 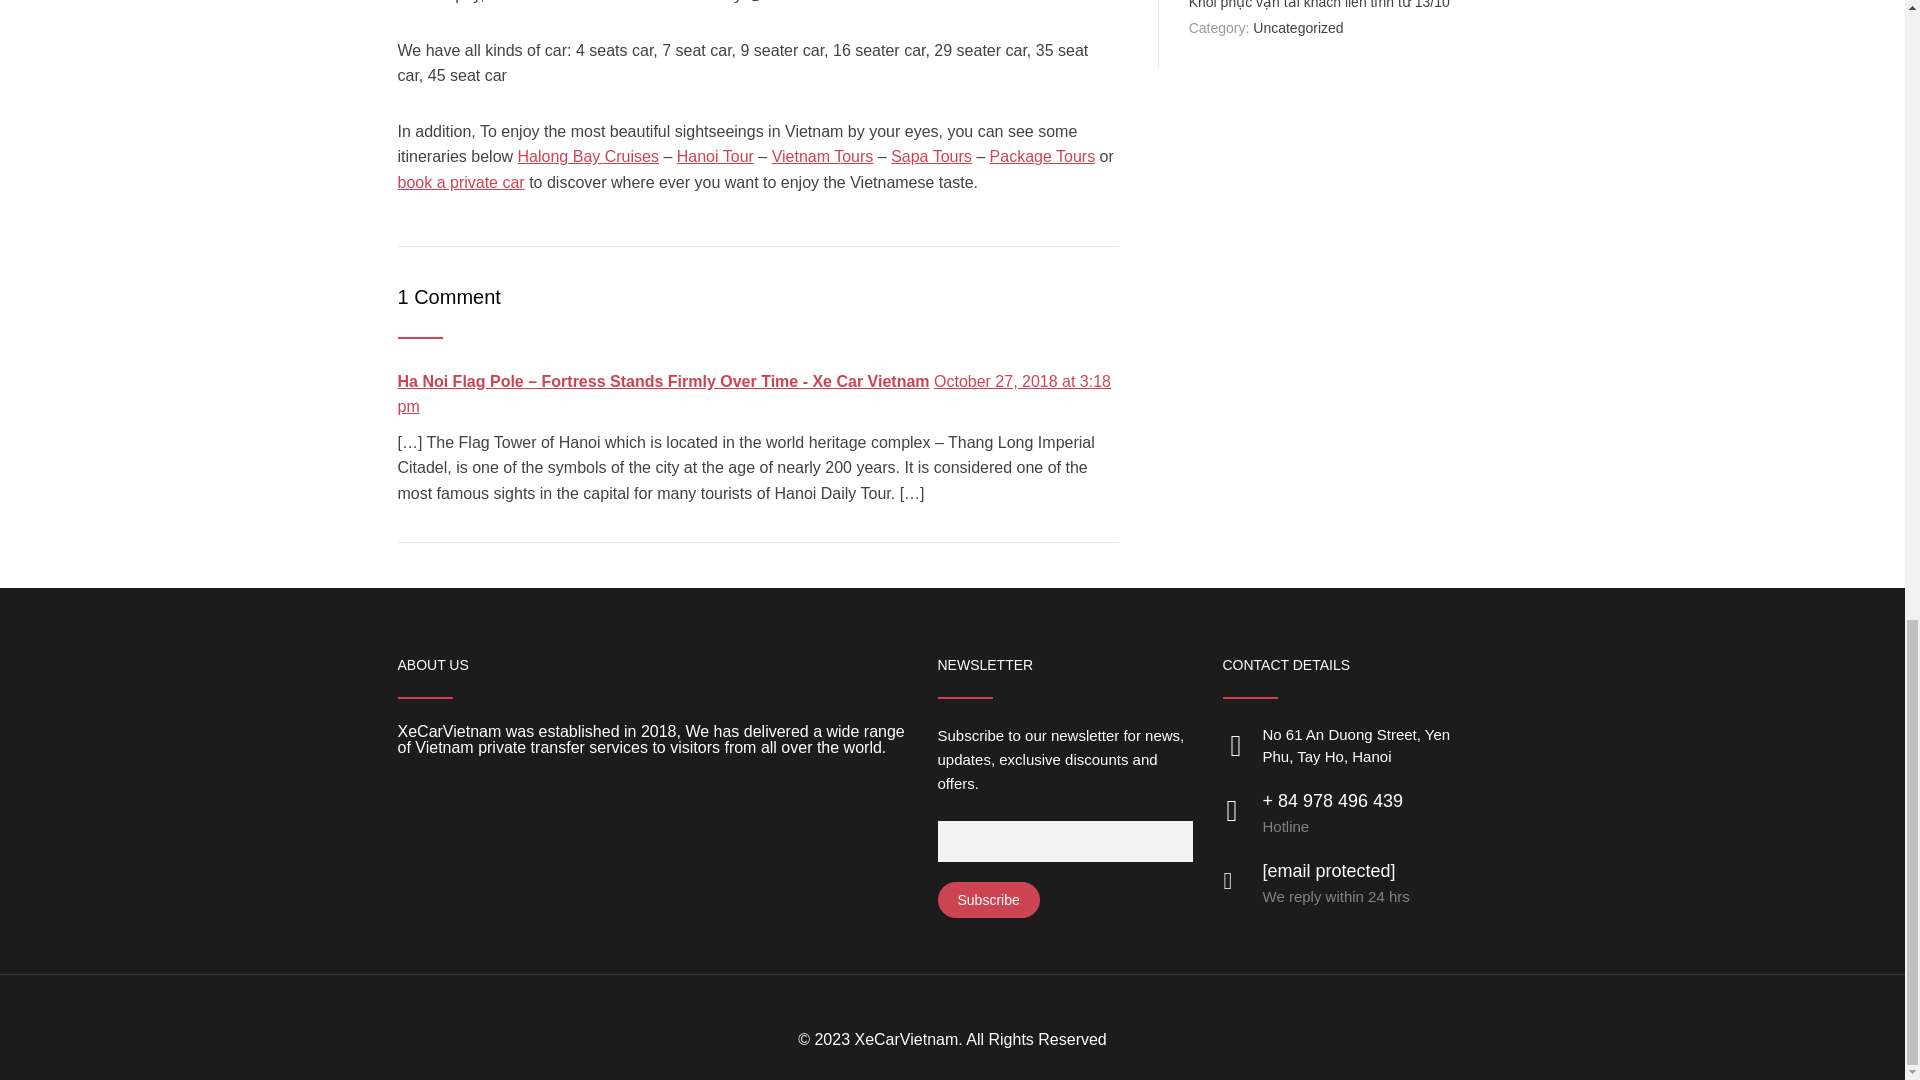 What do you see at coordinates (588, 156) in the screenshot?
I see `Halong Bay Cruises` at bounding box center [588, 156].